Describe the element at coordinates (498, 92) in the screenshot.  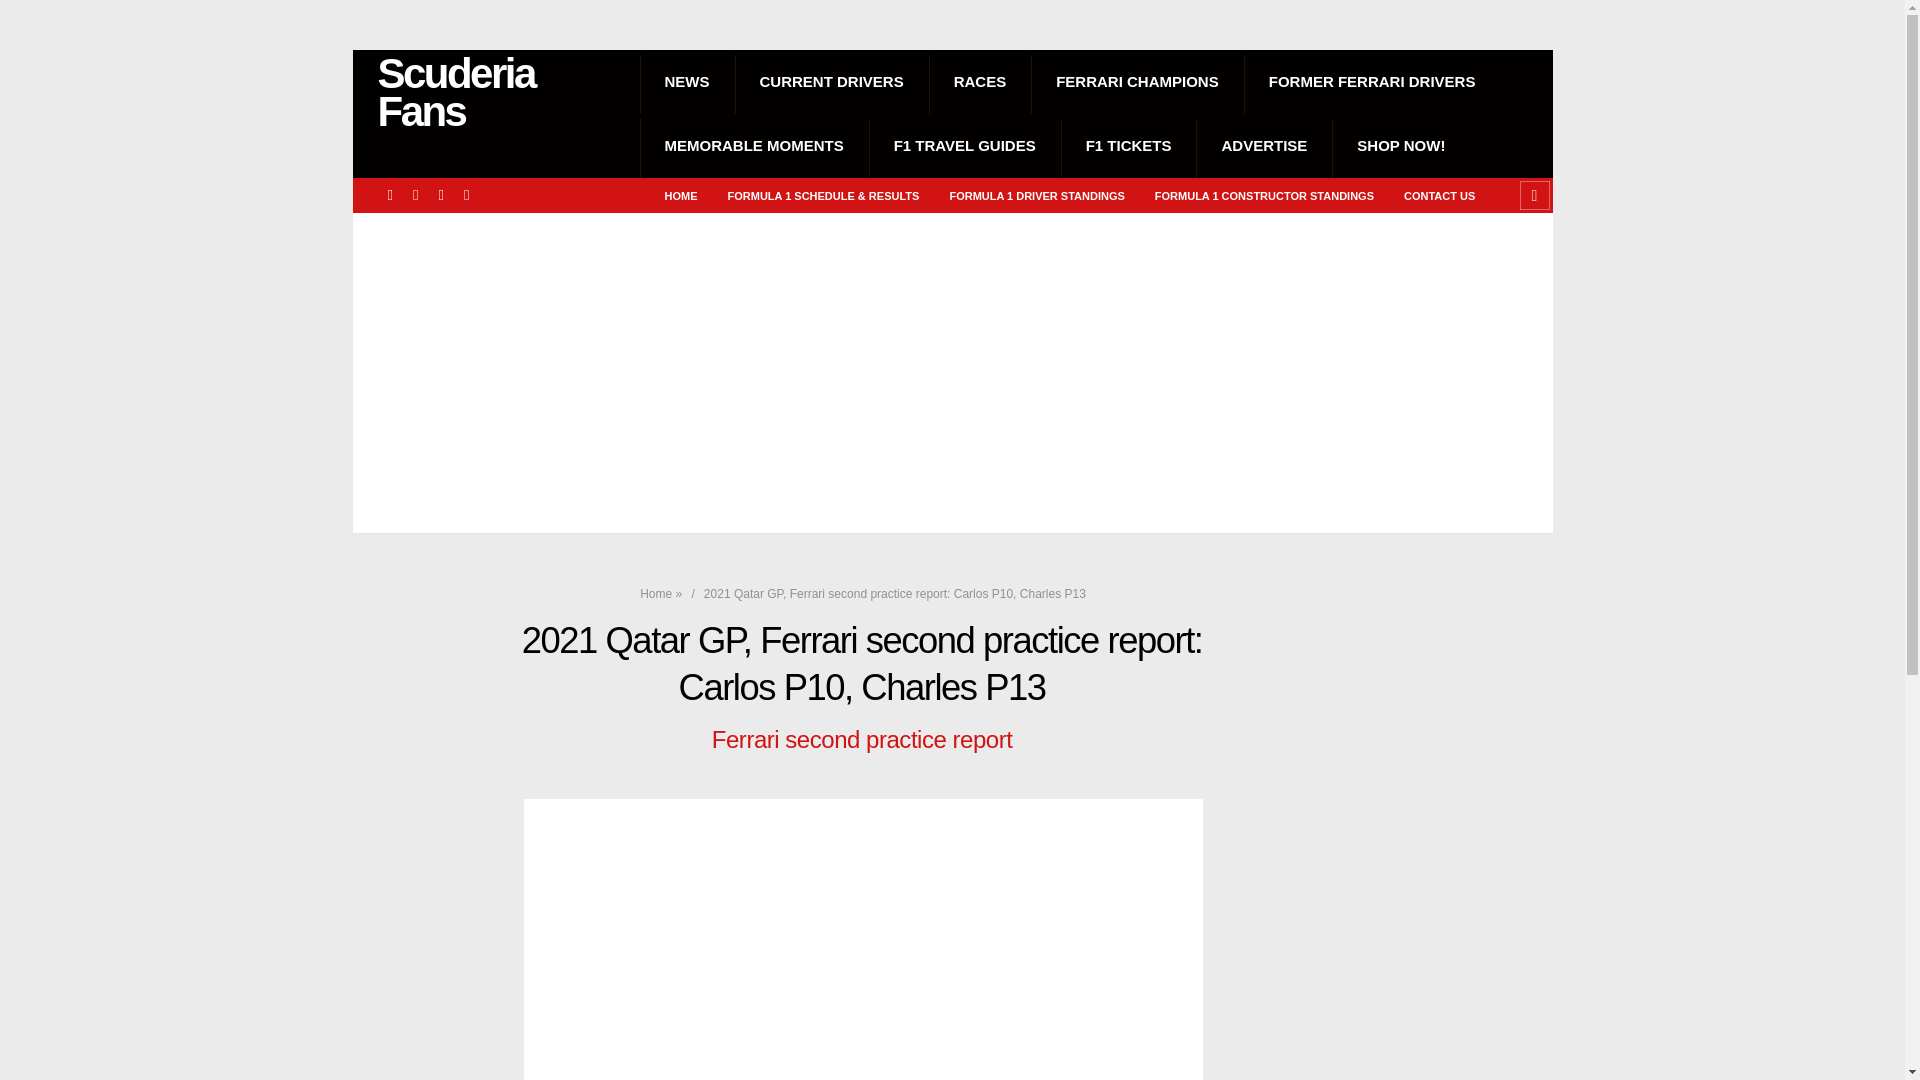
I see `Scuderia Fans` at that location.